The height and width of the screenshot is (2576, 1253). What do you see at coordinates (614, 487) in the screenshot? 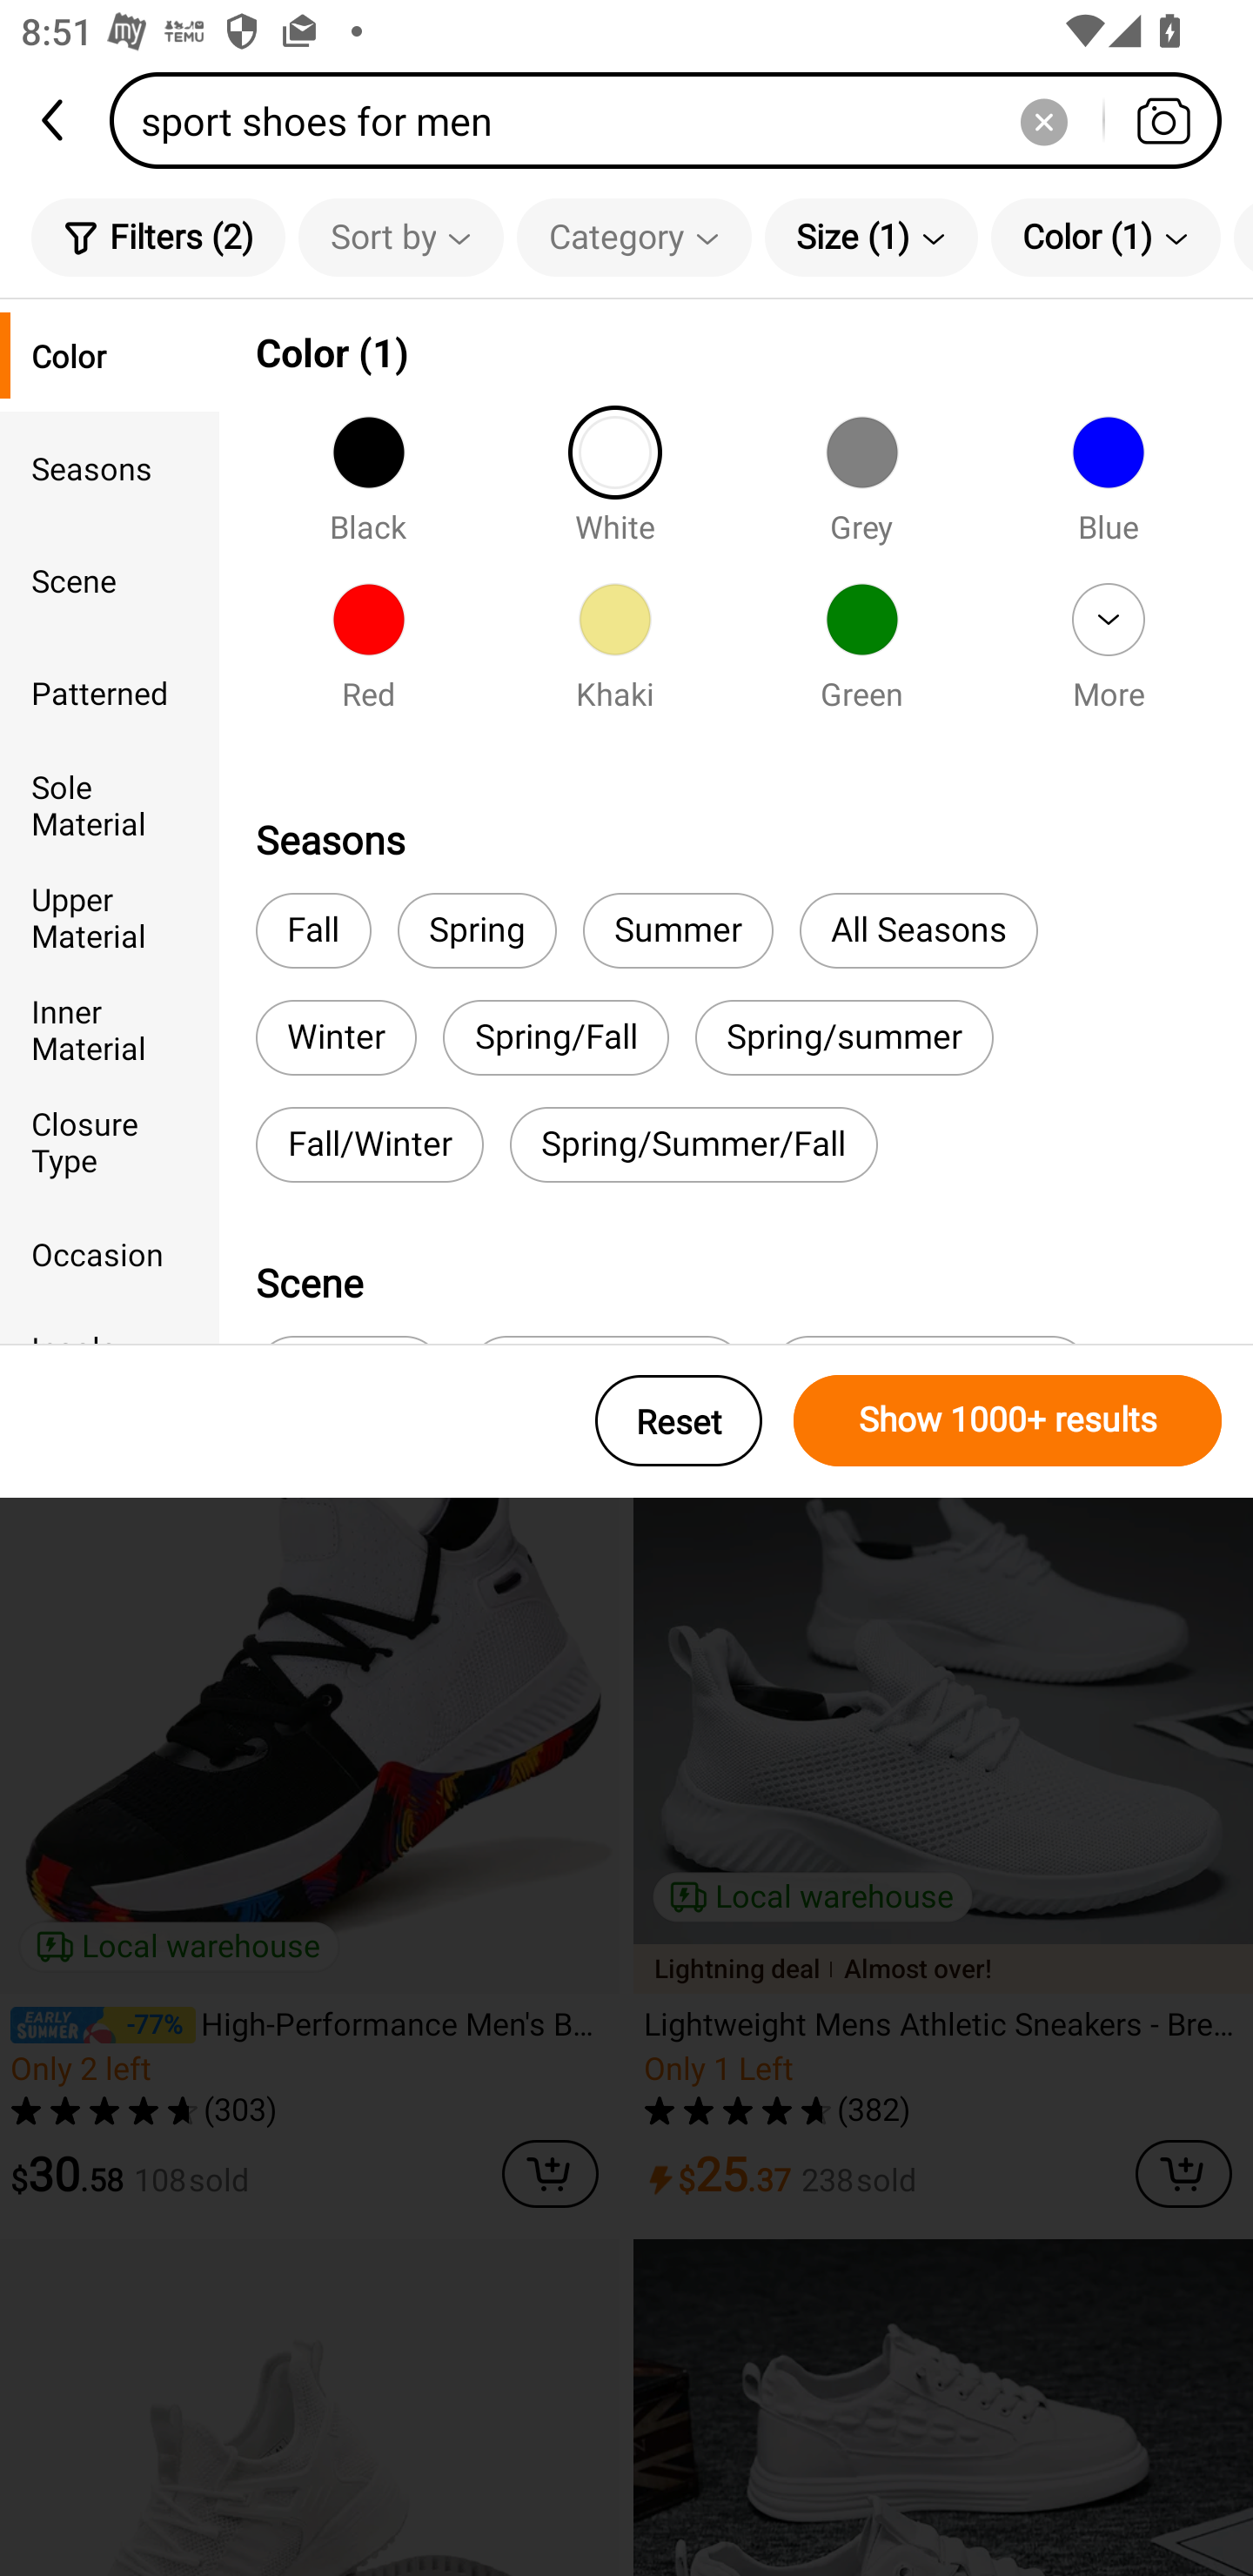
I see `White` at bounding box center [614, 487].